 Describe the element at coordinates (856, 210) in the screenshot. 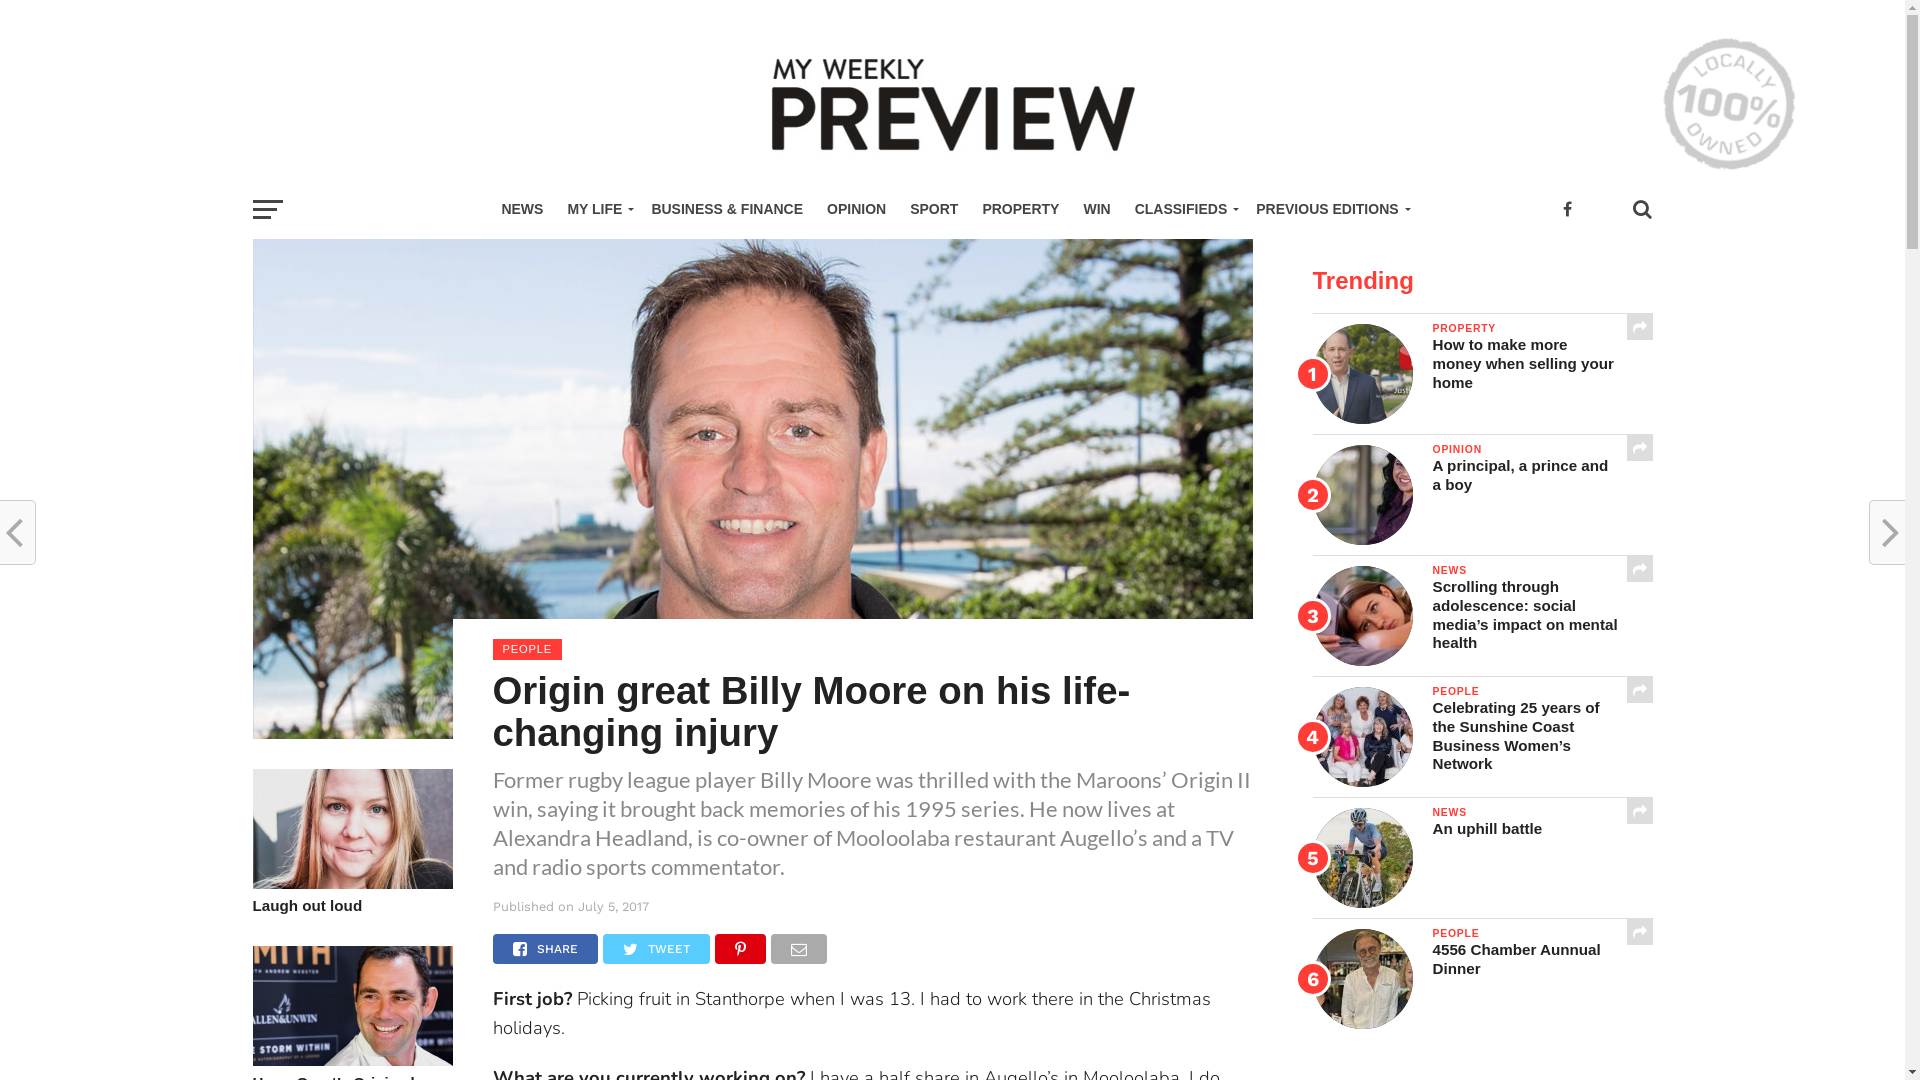

I see `OPINION` at that location.